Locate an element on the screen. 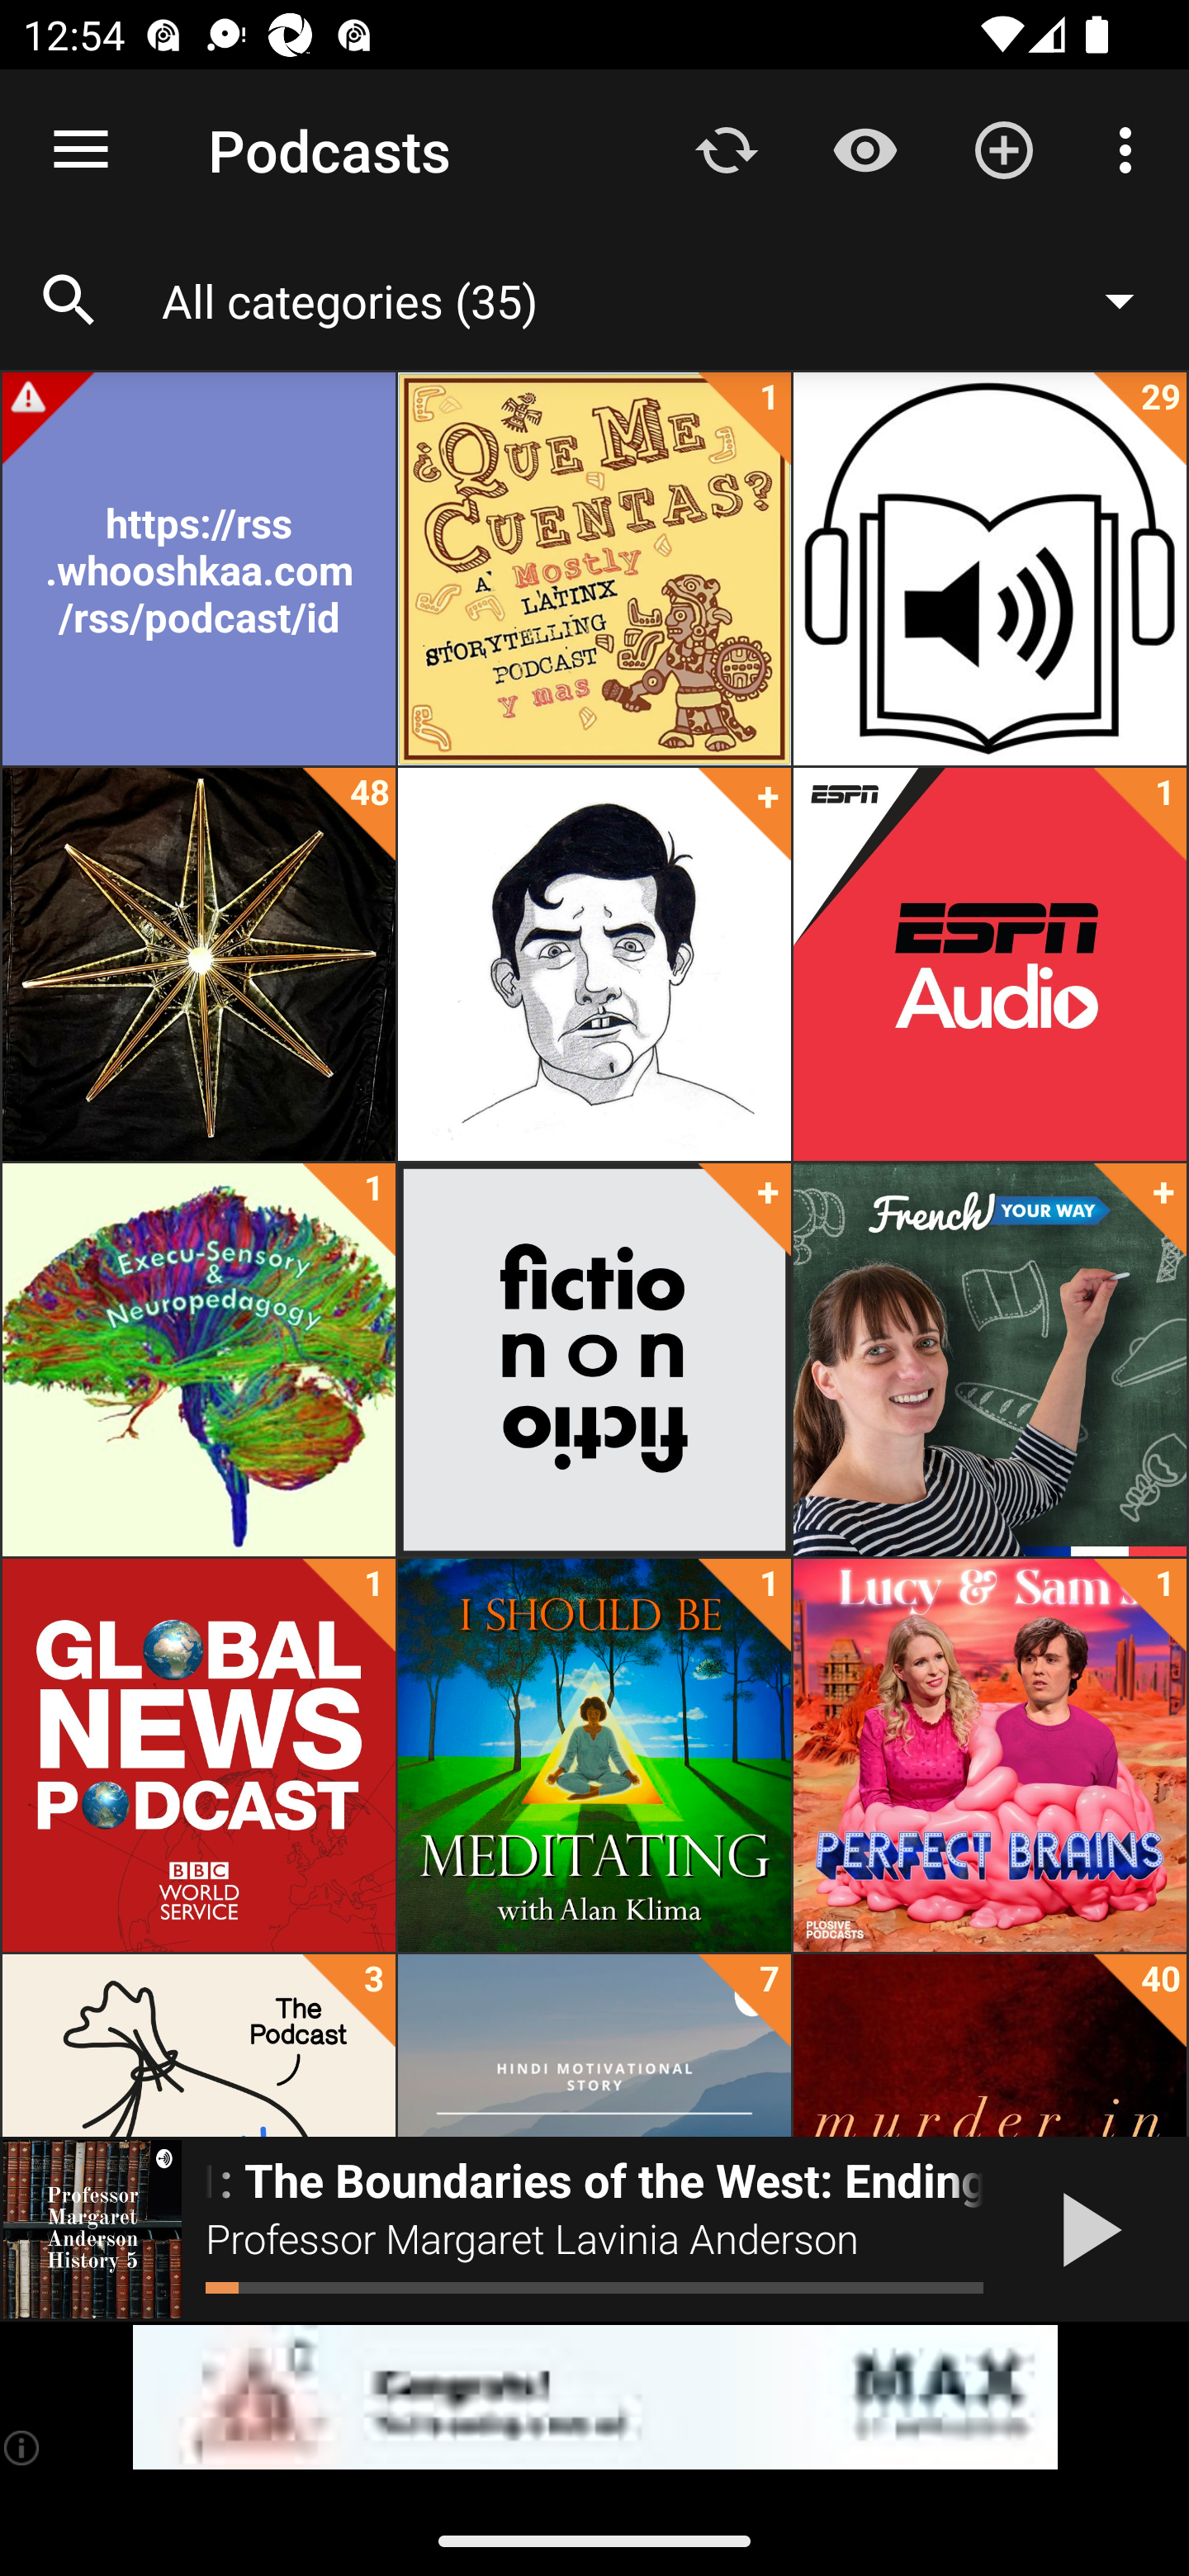  Lucy & Sam's Perfect Brains 1 is located at coordinates (989, 1755).